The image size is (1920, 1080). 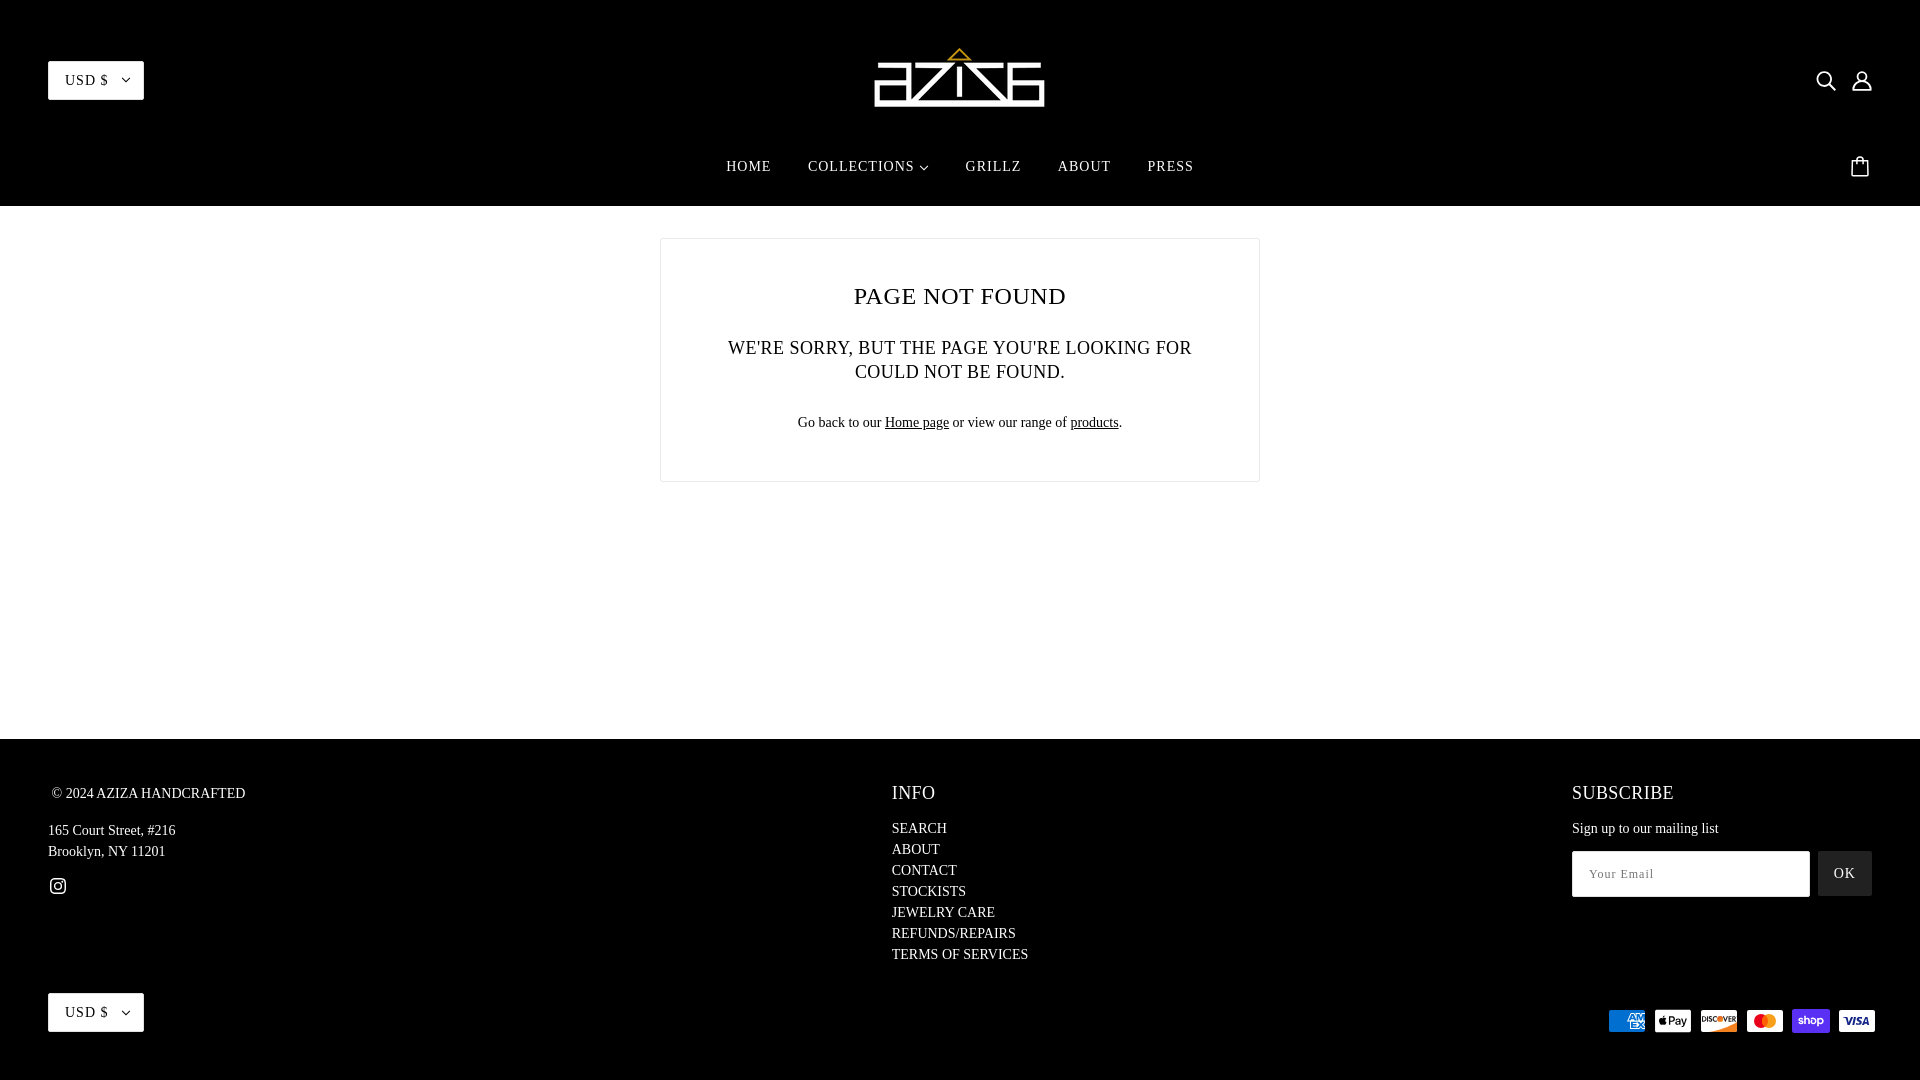 What do you see at coordinates (916, 850) in the screenshot?
I see `ABOUT` at bounding box center [916, 850].